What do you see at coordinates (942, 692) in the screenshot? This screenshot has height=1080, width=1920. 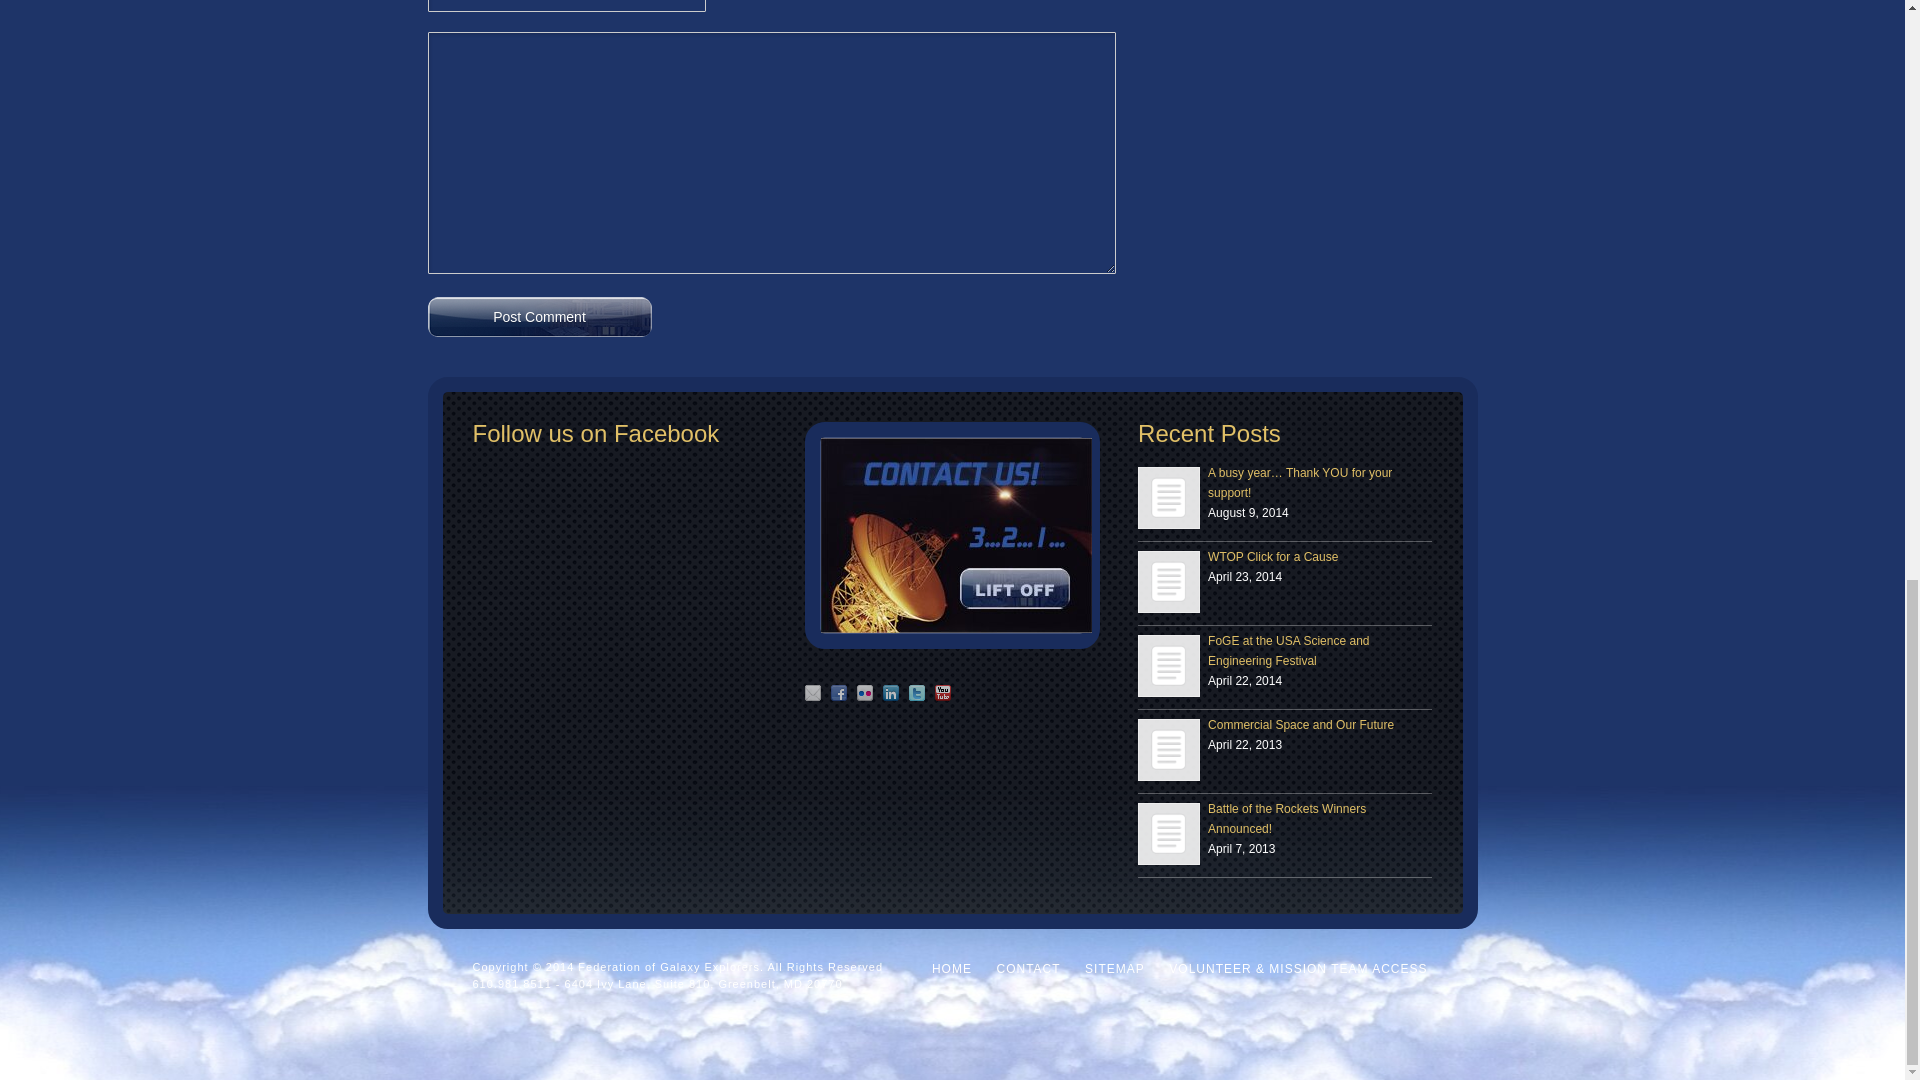 I see `Follow Us on YouTube` at bounding box center [942, 692].